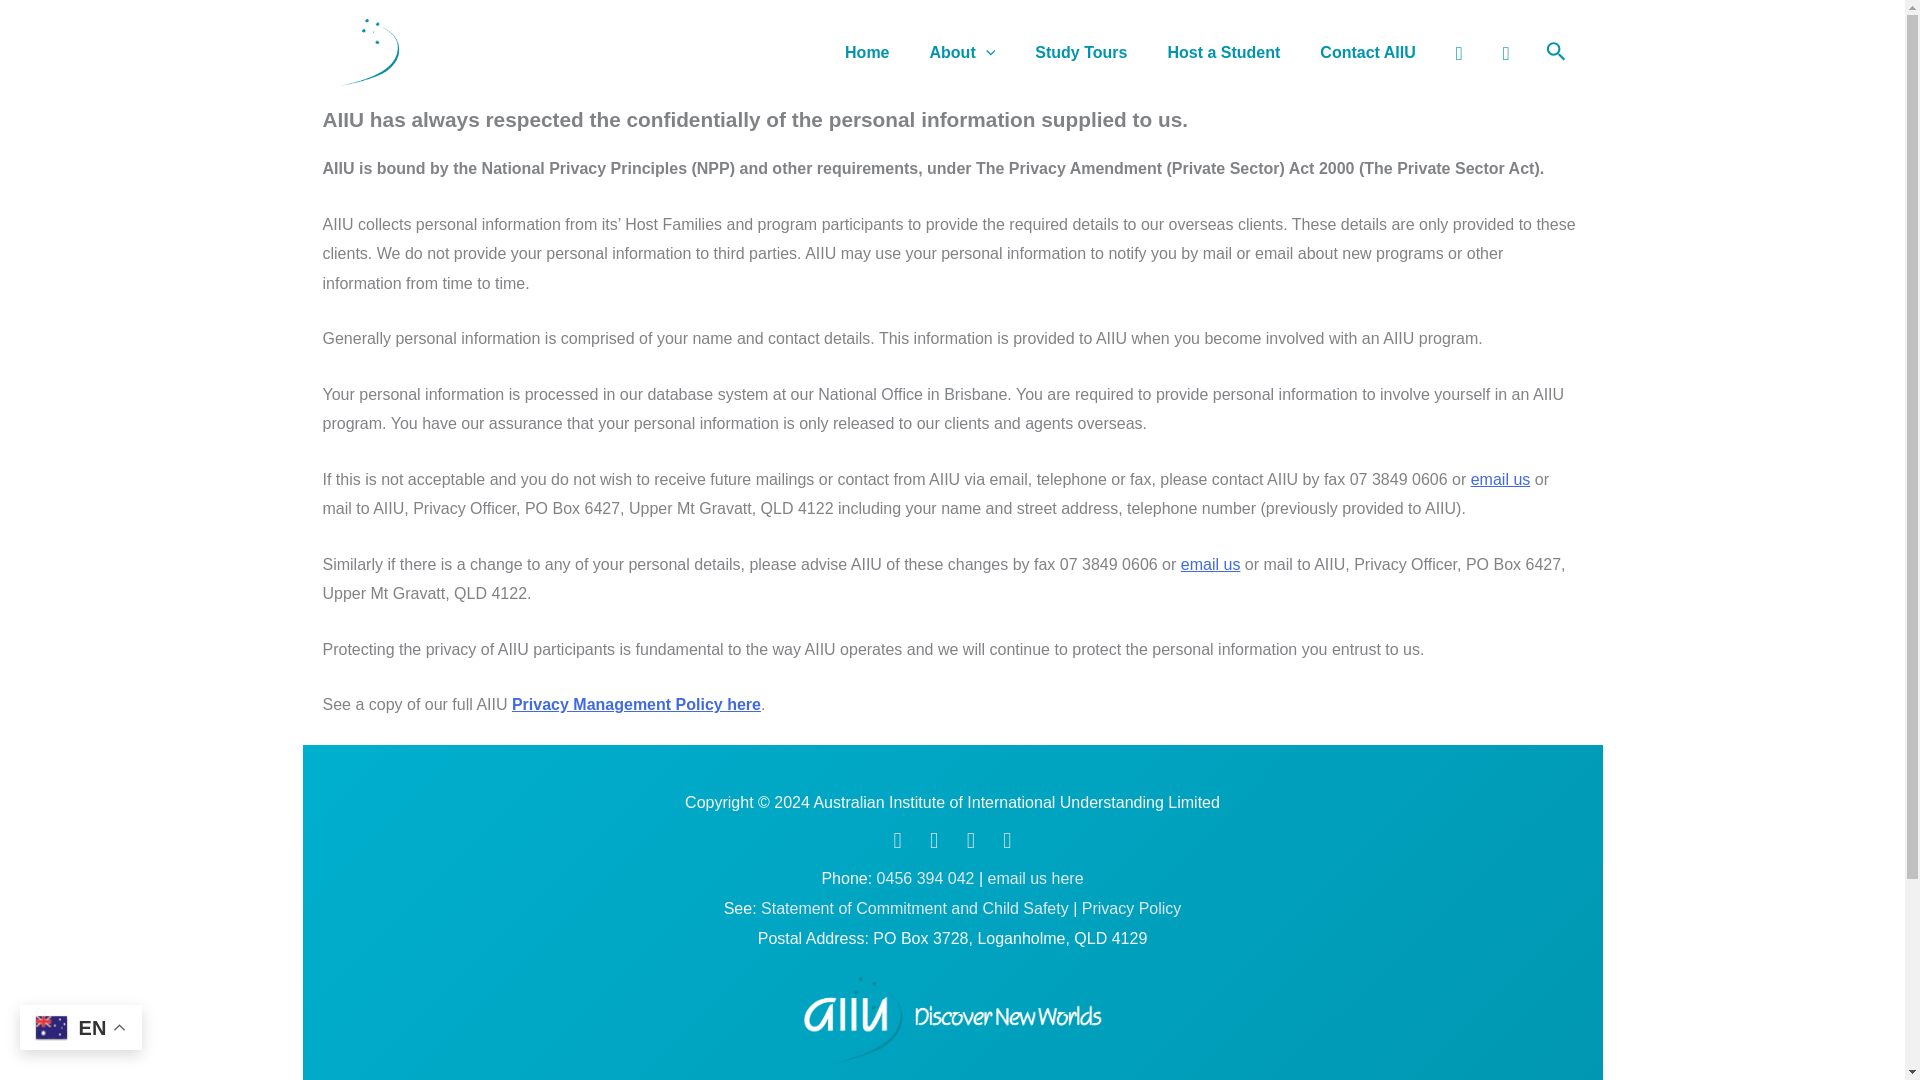  Describe the element at coordinates (1210, 564) in the screenshot. I see `email us` at that location.